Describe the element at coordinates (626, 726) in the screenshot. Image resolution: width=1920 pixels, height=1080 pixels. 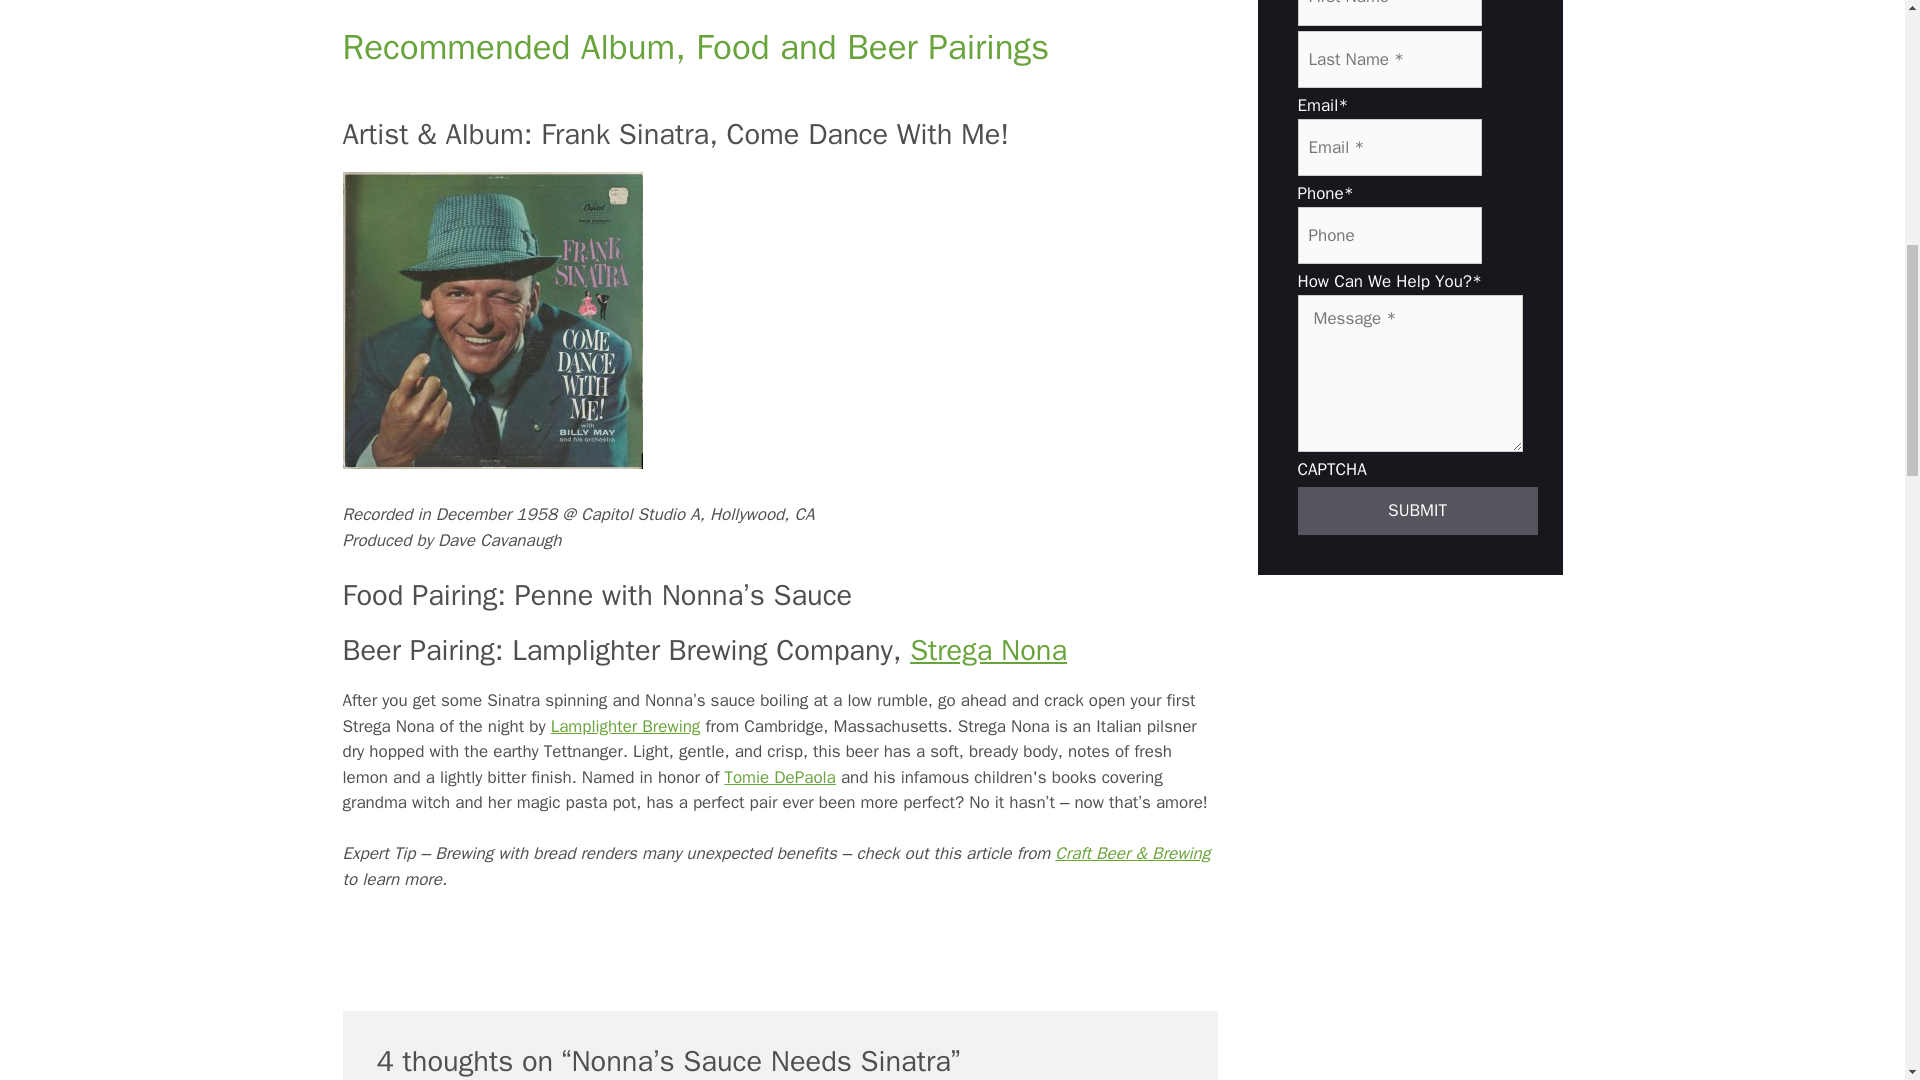
I see `Lamplighter Brewing` at that location.